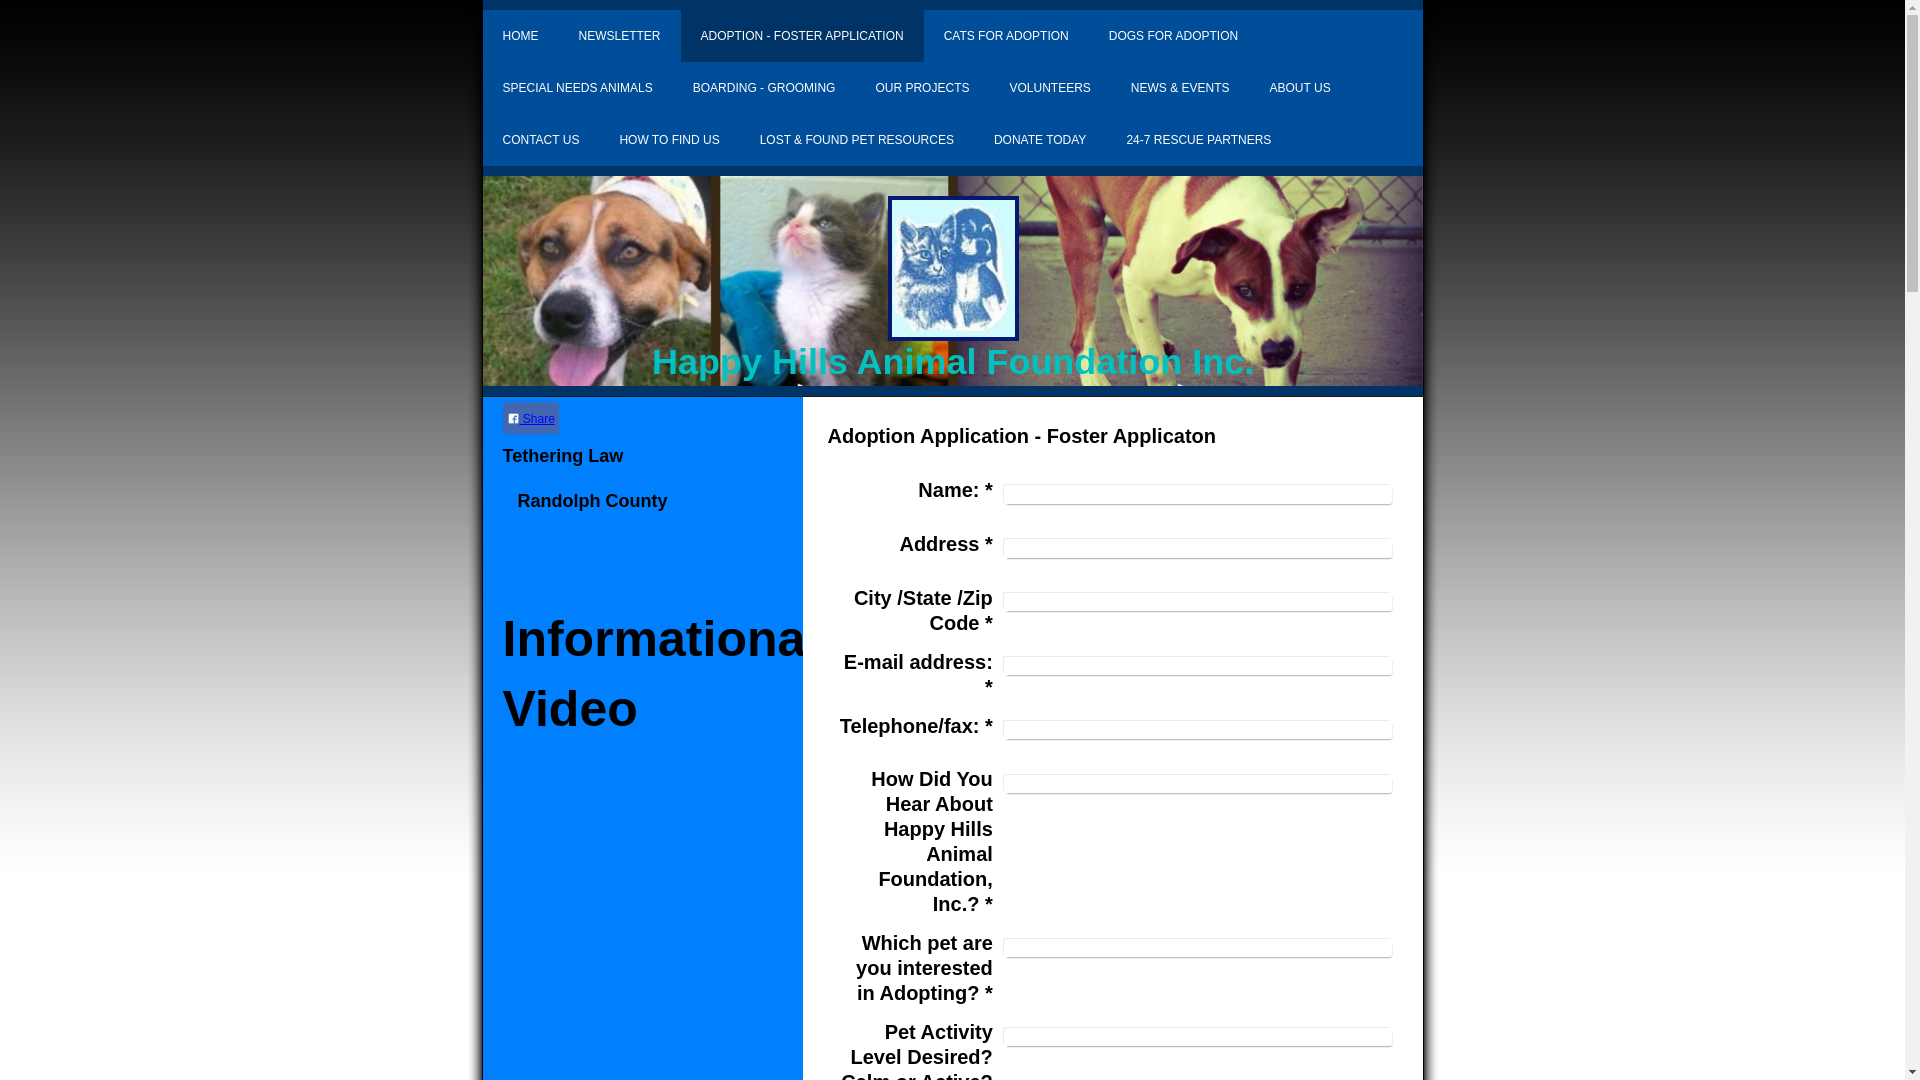  I want to click on CONTACT US, so click(540, 140).